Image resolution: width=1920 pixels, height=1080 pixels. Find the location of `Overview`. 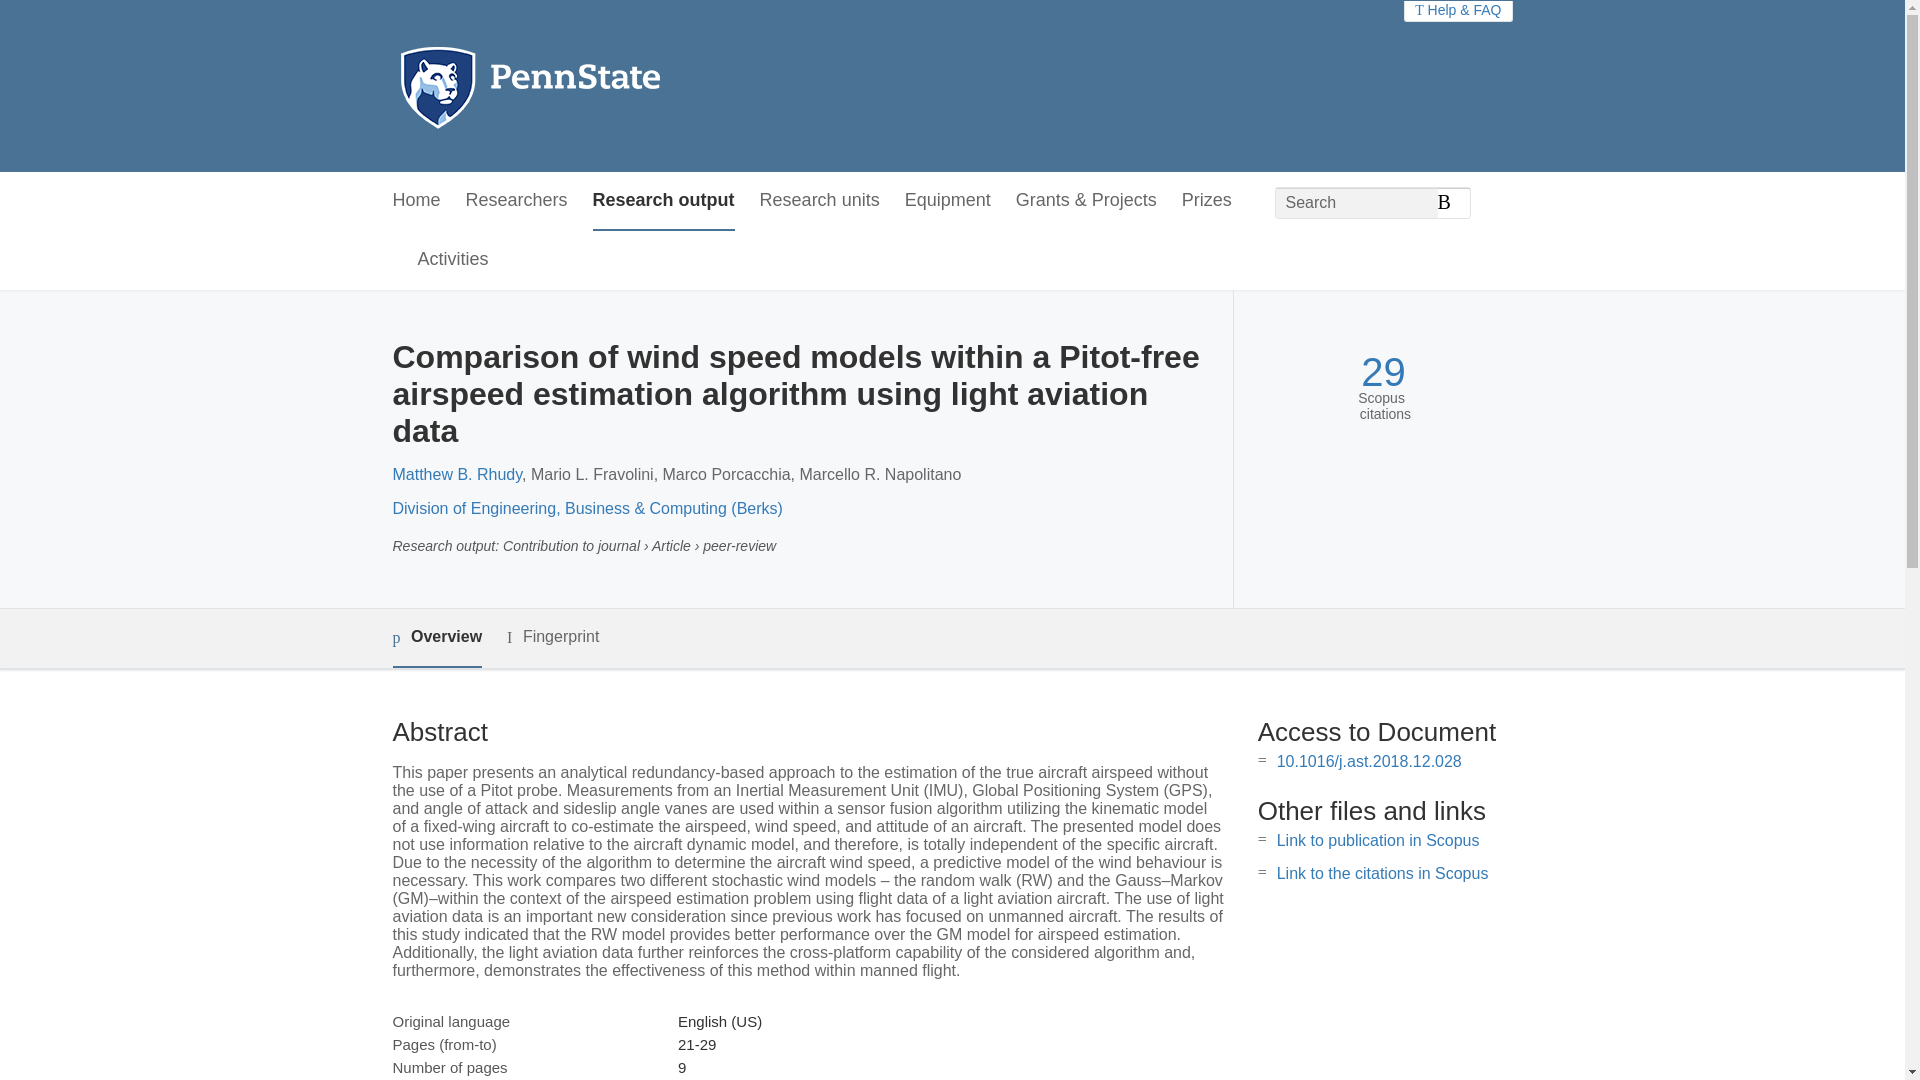

Overview is located at coordinates (436, 638).